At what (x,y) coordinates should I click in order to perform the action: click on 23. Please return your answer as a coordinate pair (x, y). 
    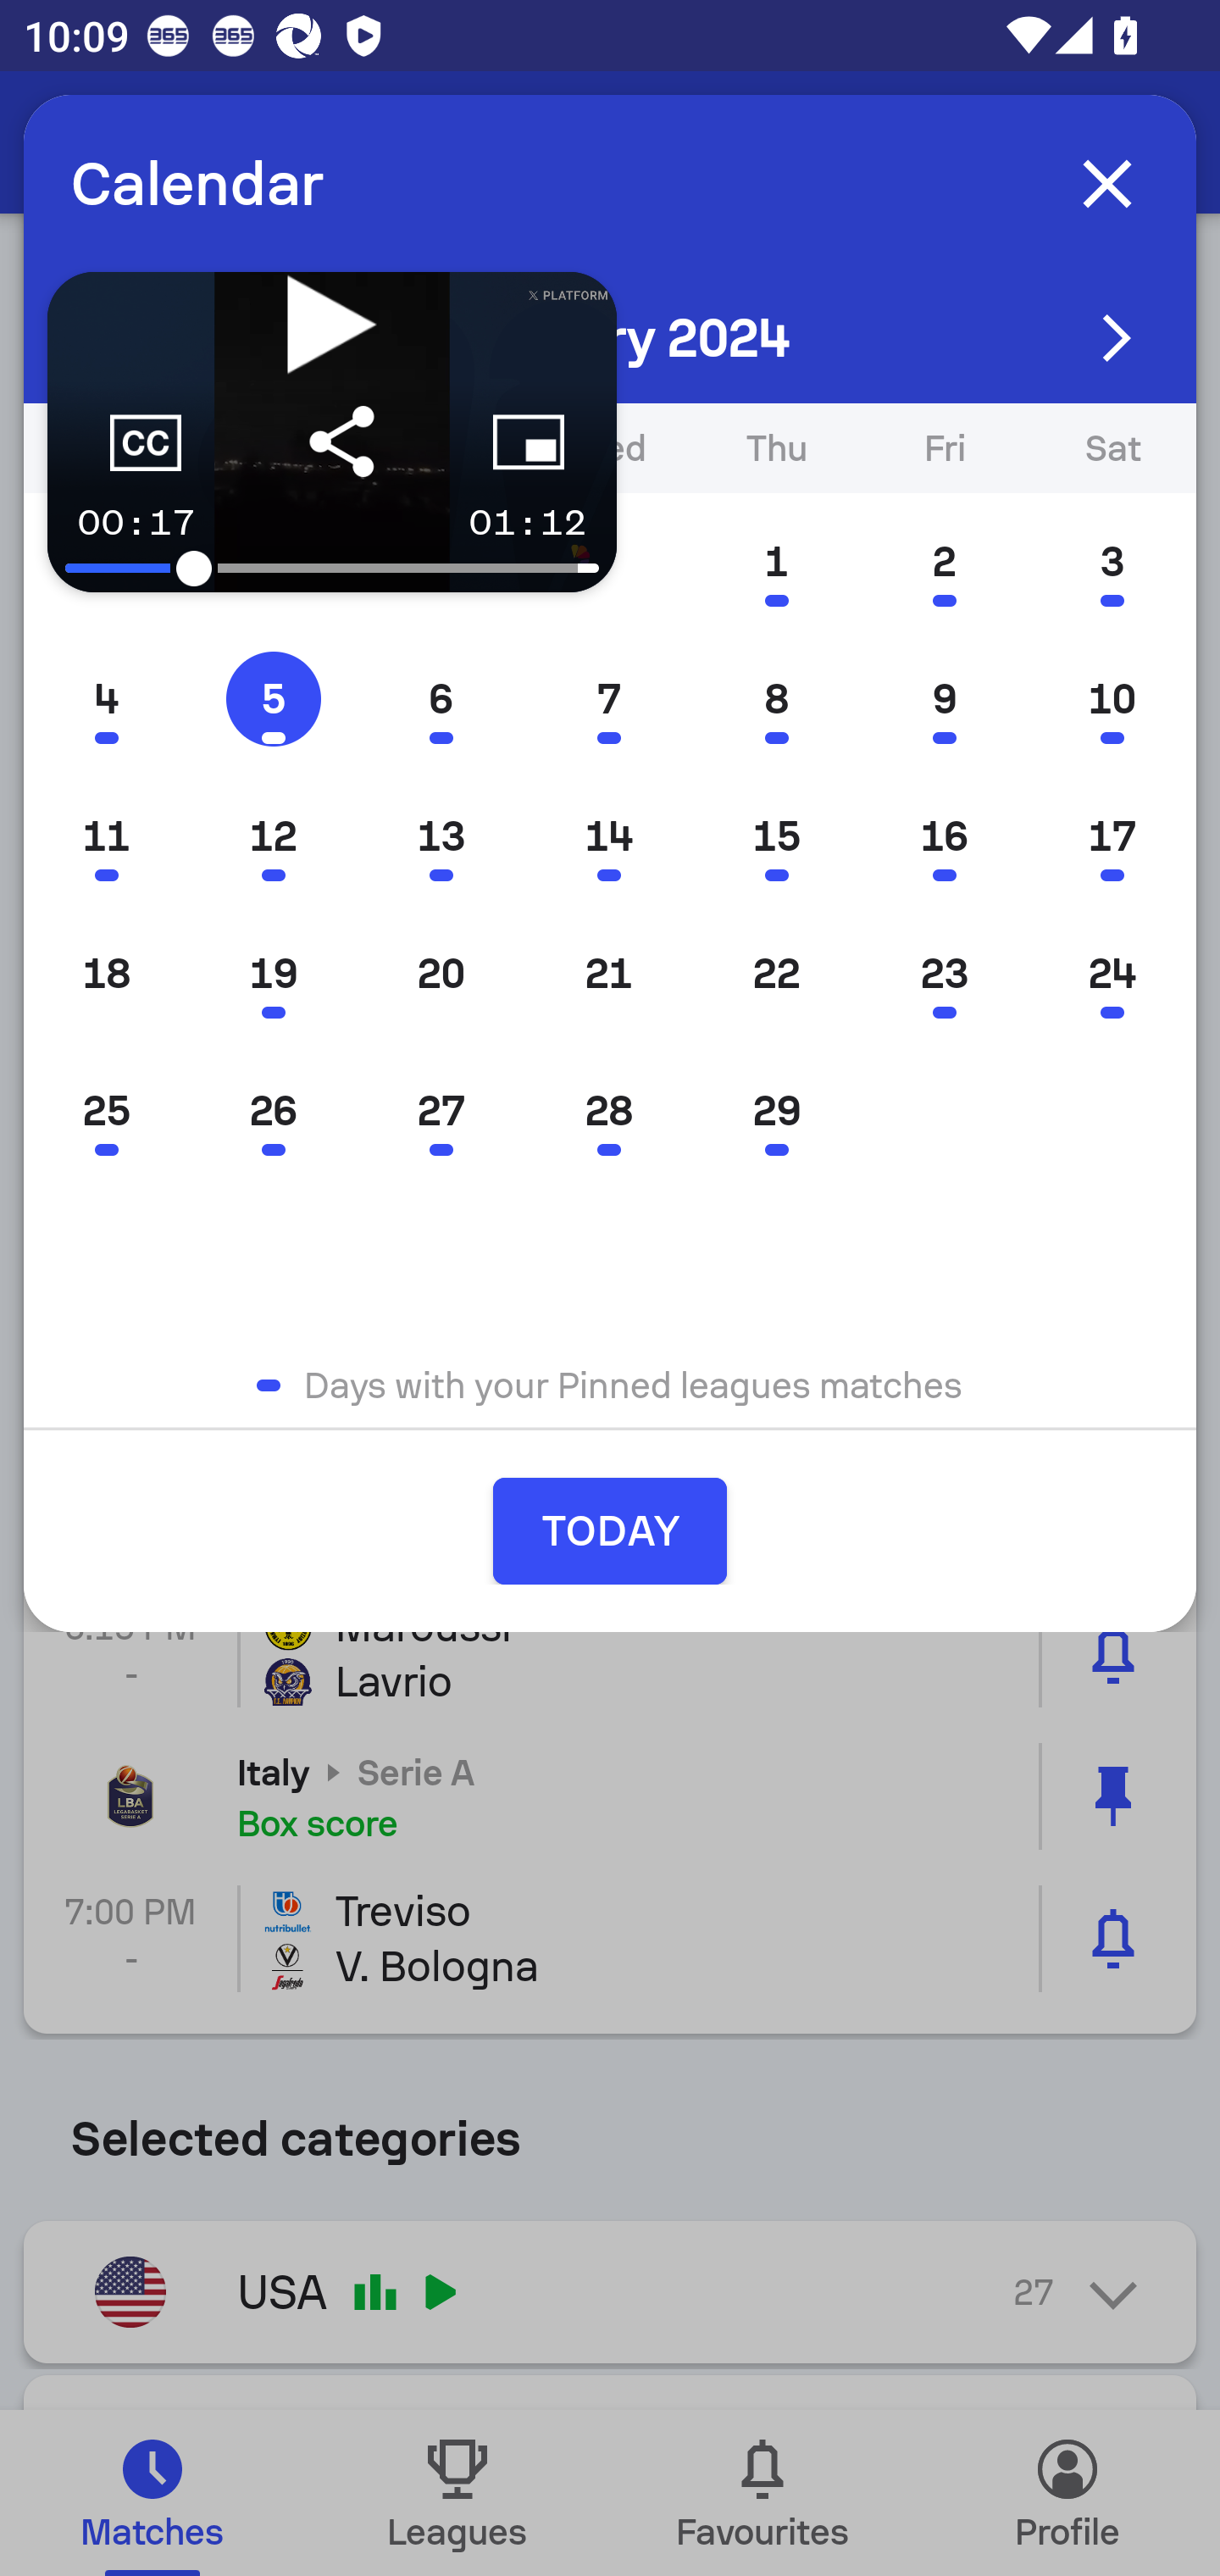
    Looking at the image, I should click on (944, 974).